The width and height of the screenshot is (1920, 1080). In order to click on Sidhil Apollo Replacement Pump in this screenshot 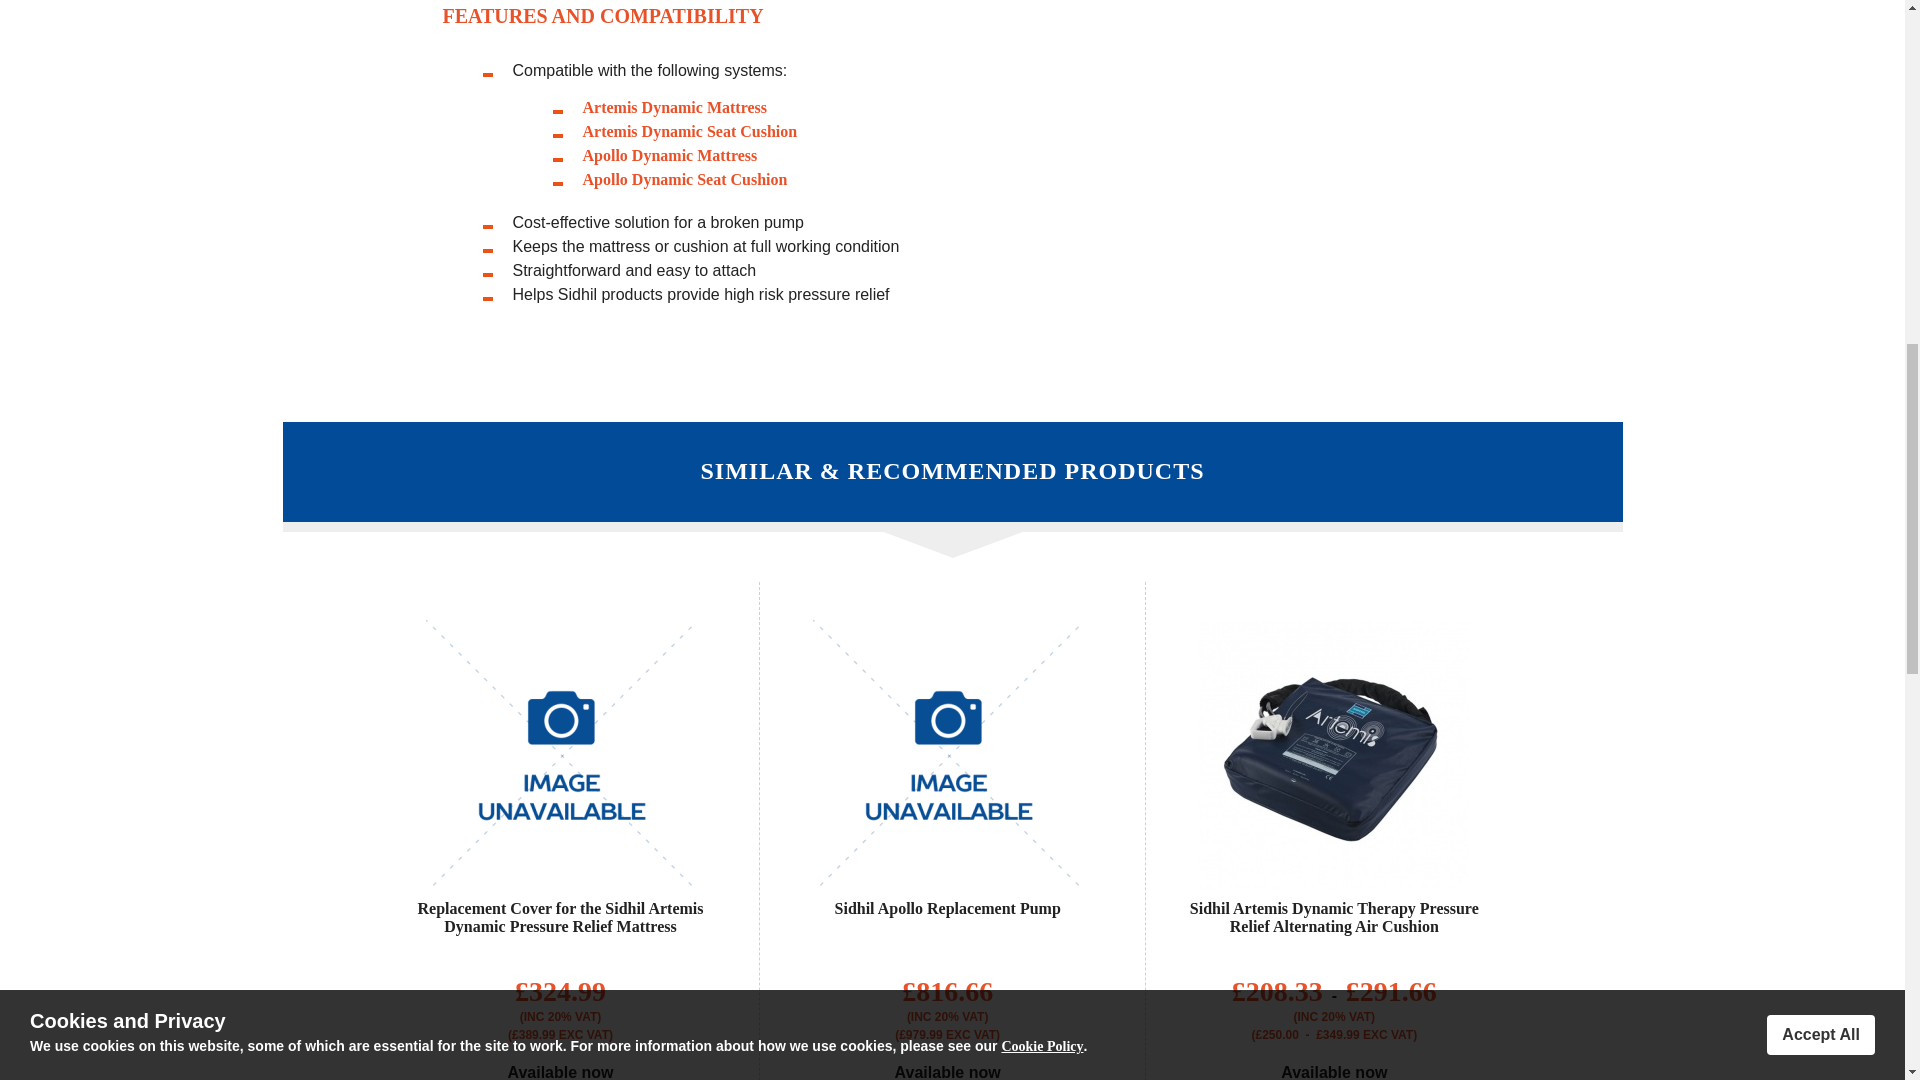, I will do `click(948, 908)`.